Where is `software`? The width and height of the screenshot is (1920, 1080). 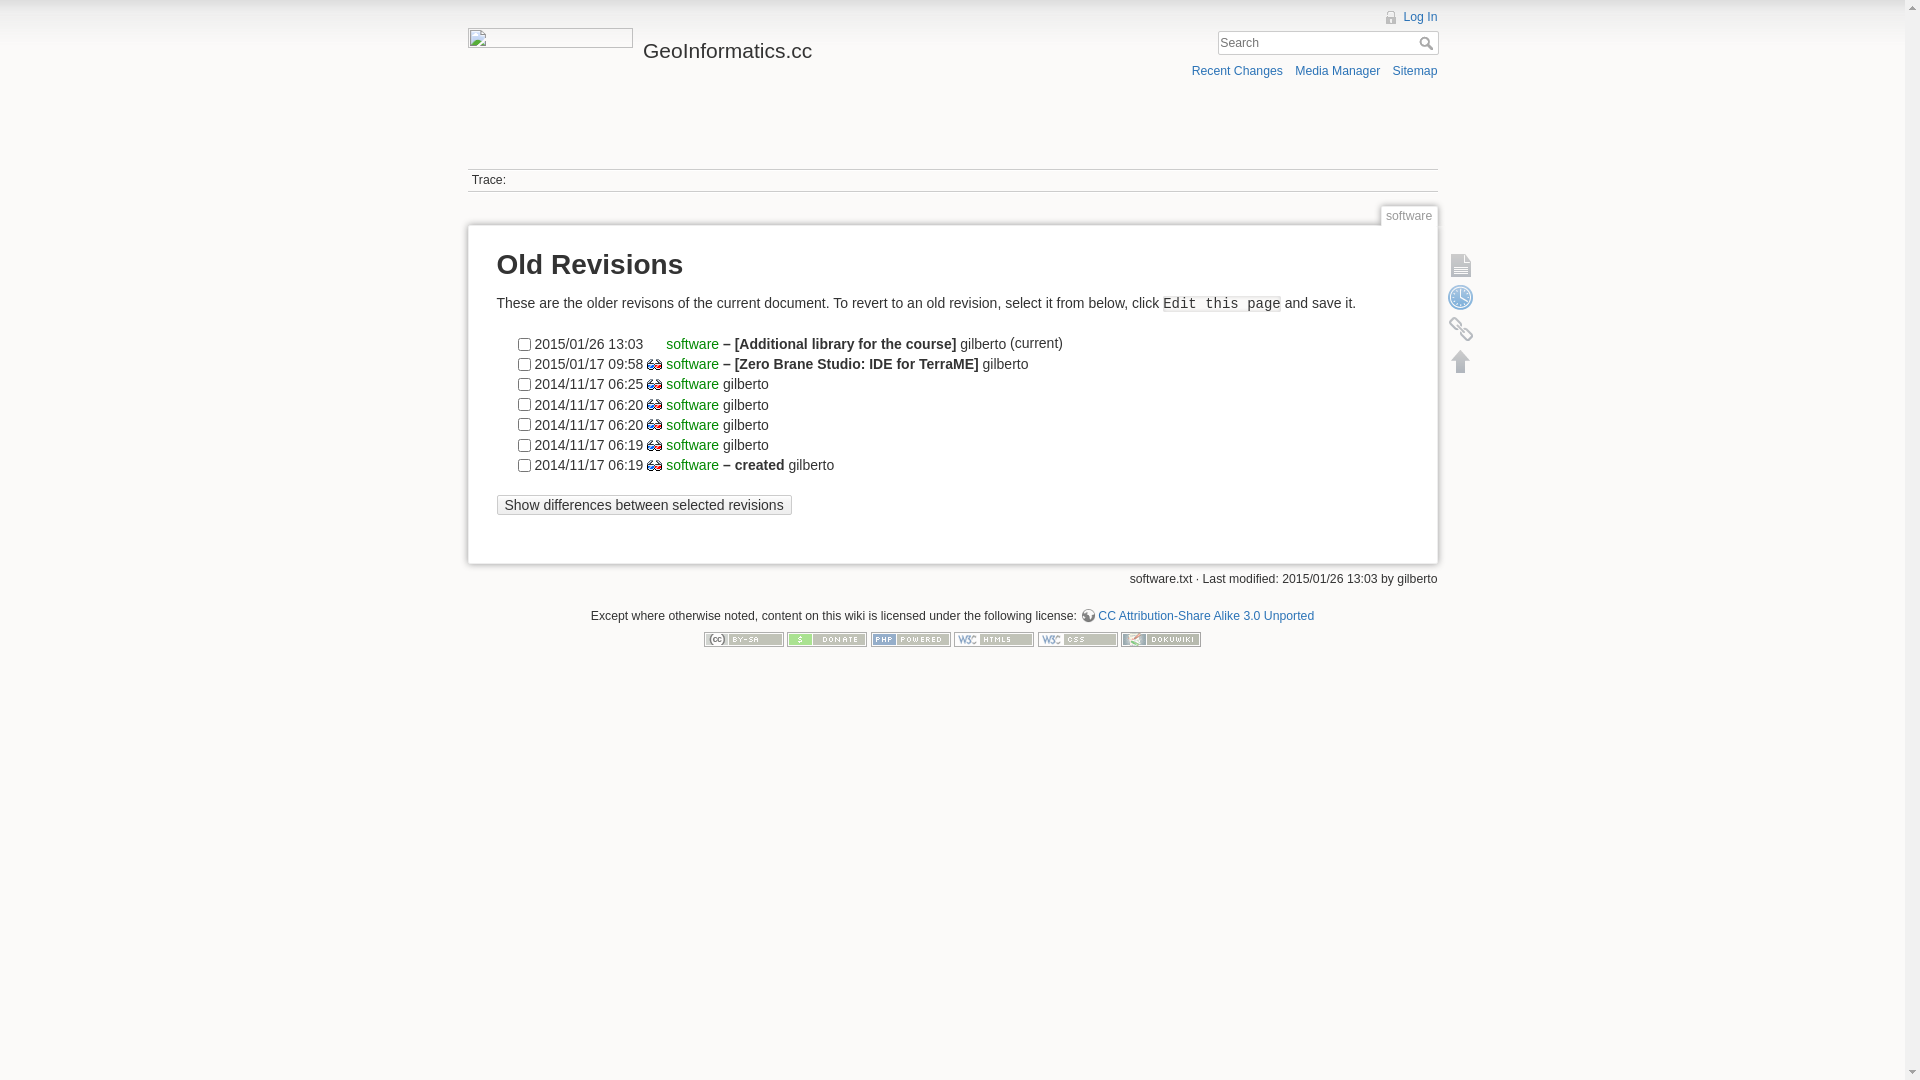
software is located at coordinates (692, 424).